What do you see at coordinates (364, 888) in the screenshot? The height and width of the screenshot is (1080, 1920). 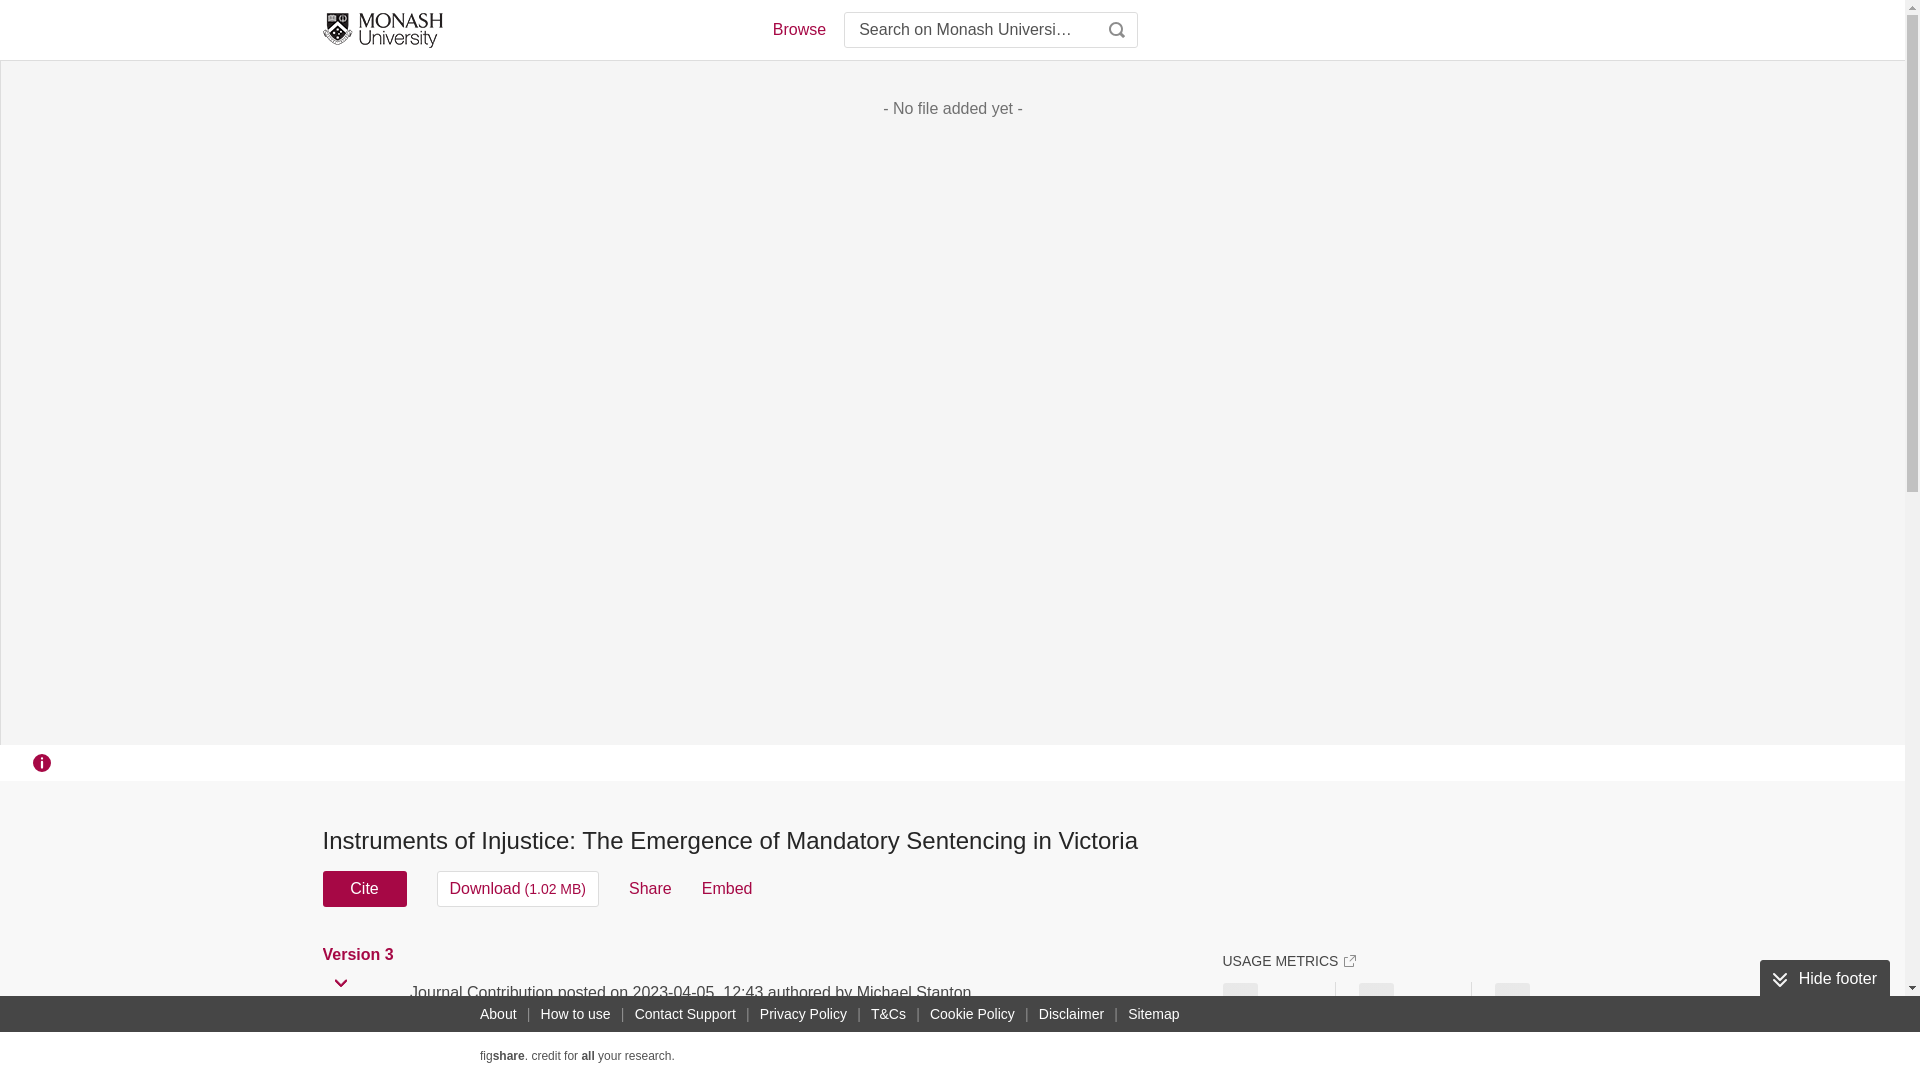 I see `Cite` at bounding box center [364, 888].